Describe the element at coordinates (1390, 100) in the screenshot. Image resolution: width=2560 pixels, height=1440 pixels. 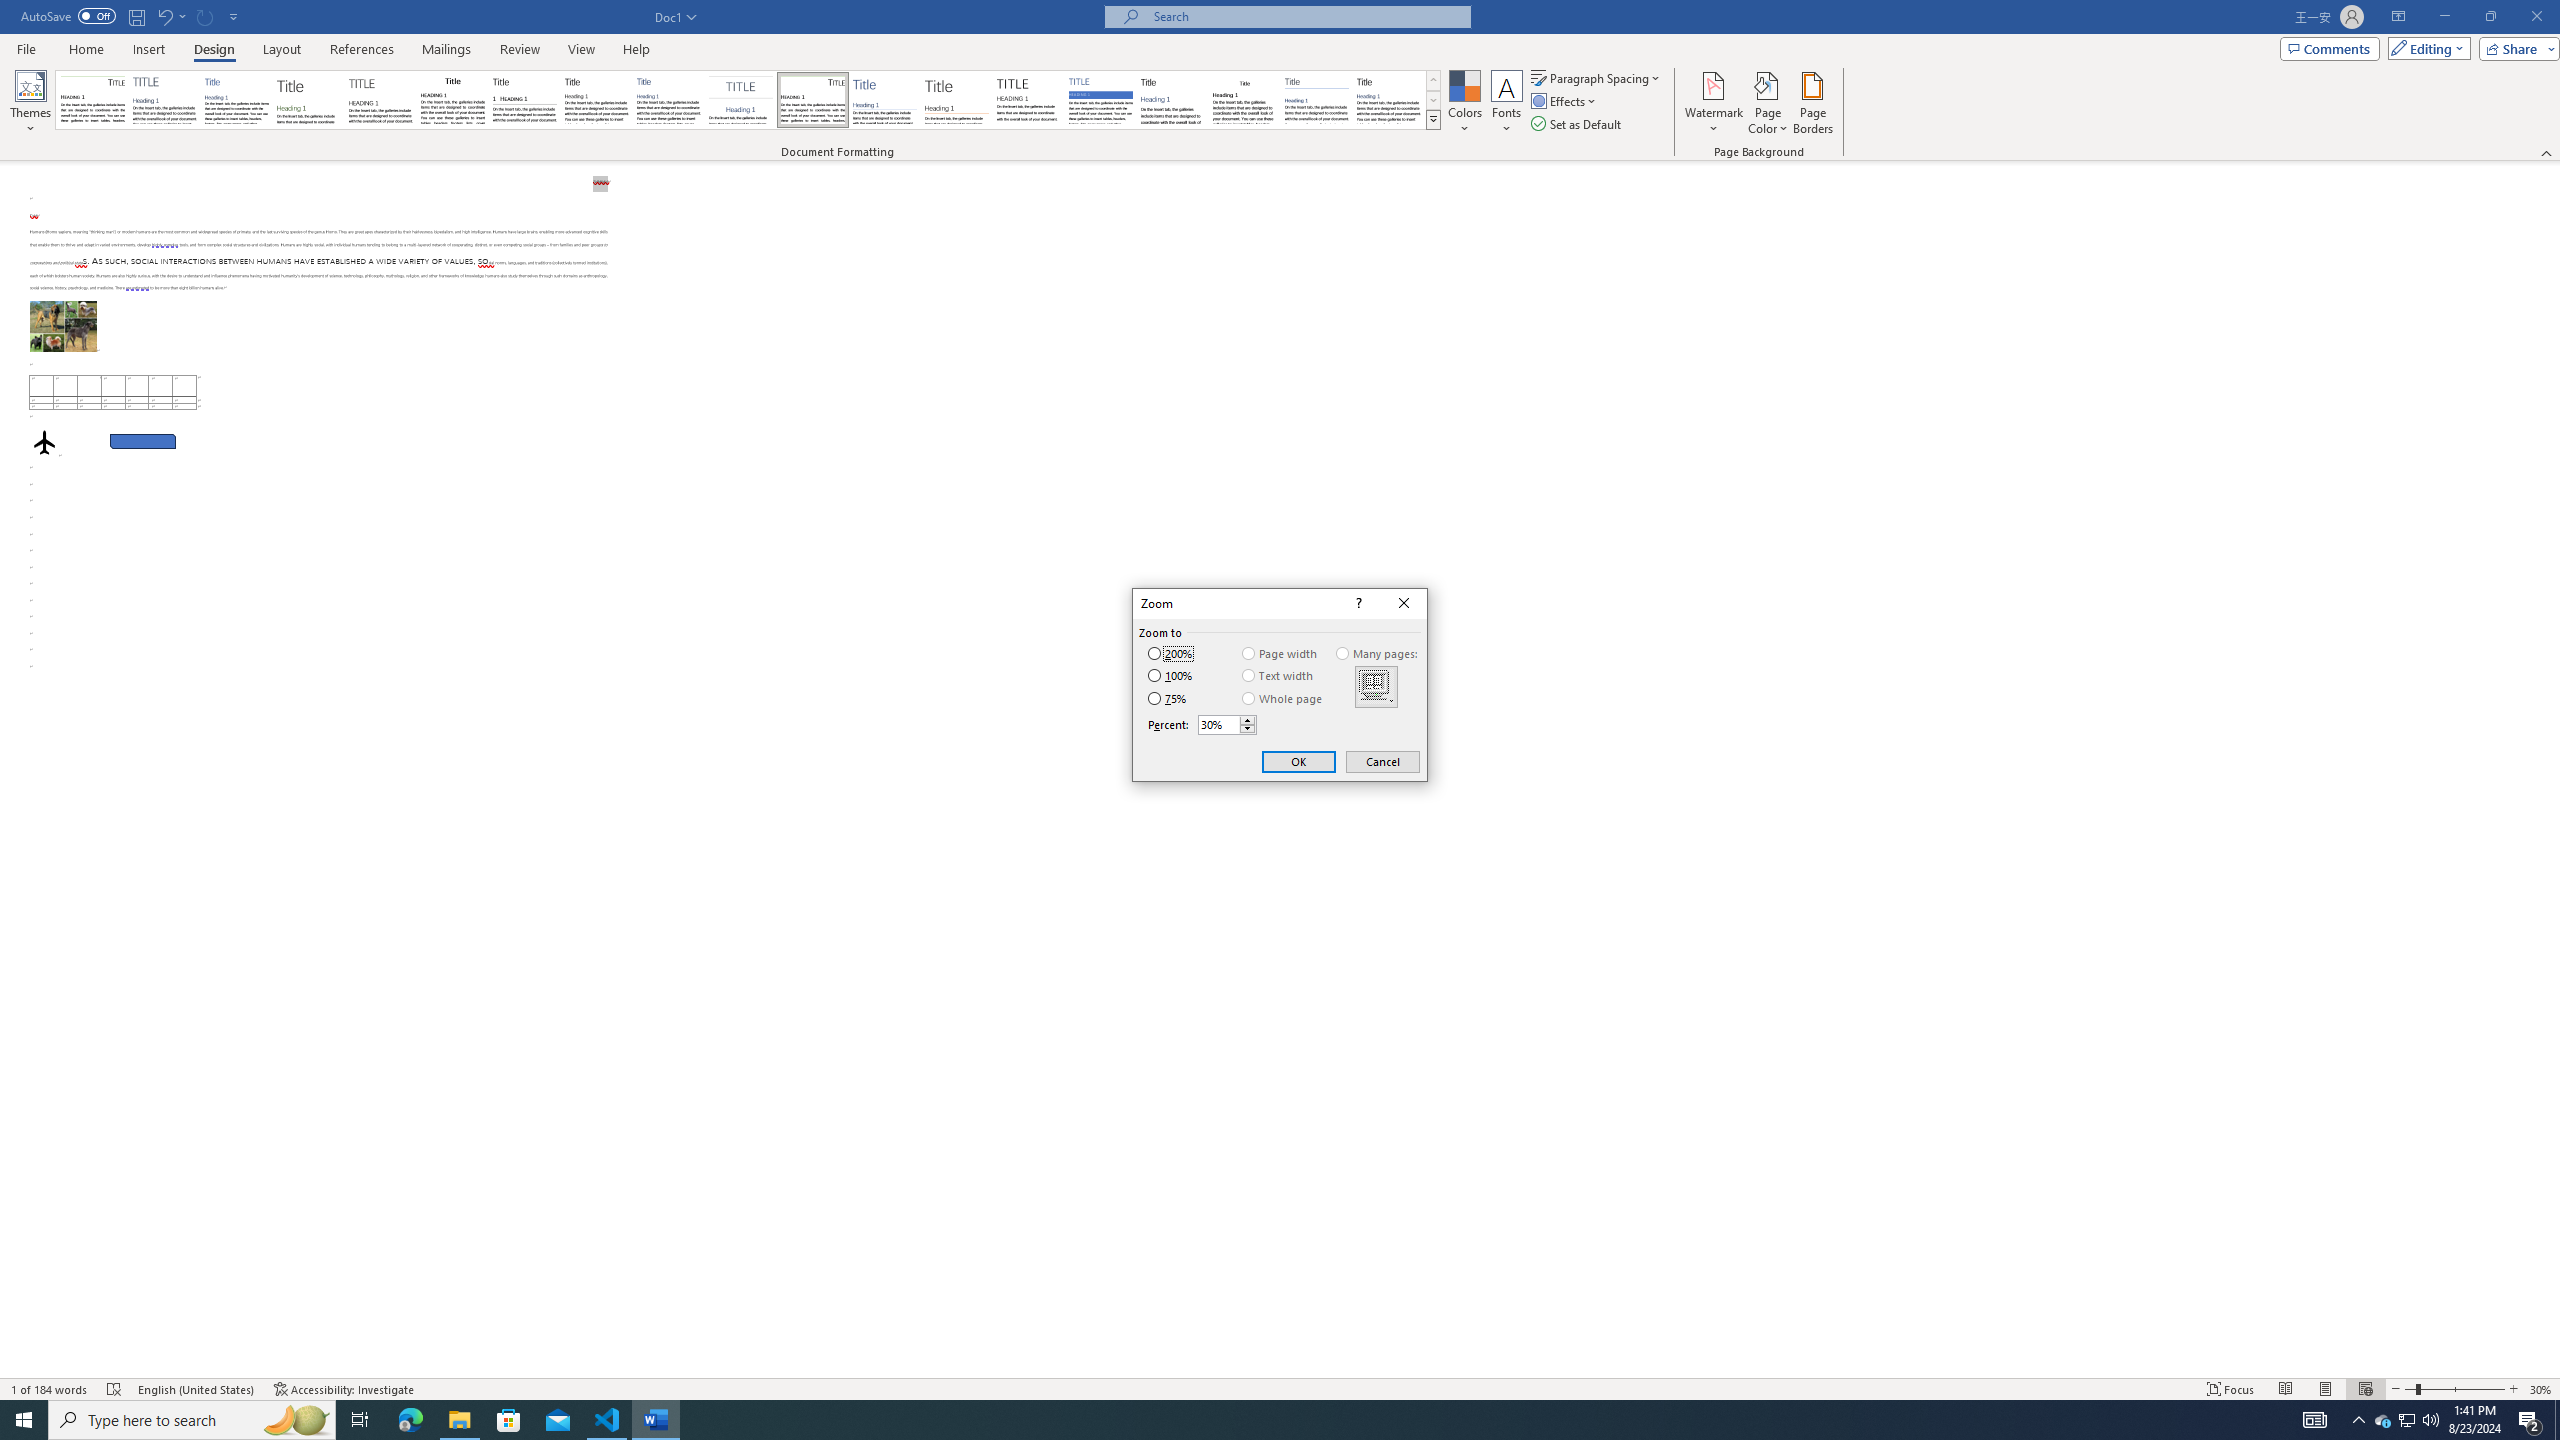
I see `Word 2013` at that location.